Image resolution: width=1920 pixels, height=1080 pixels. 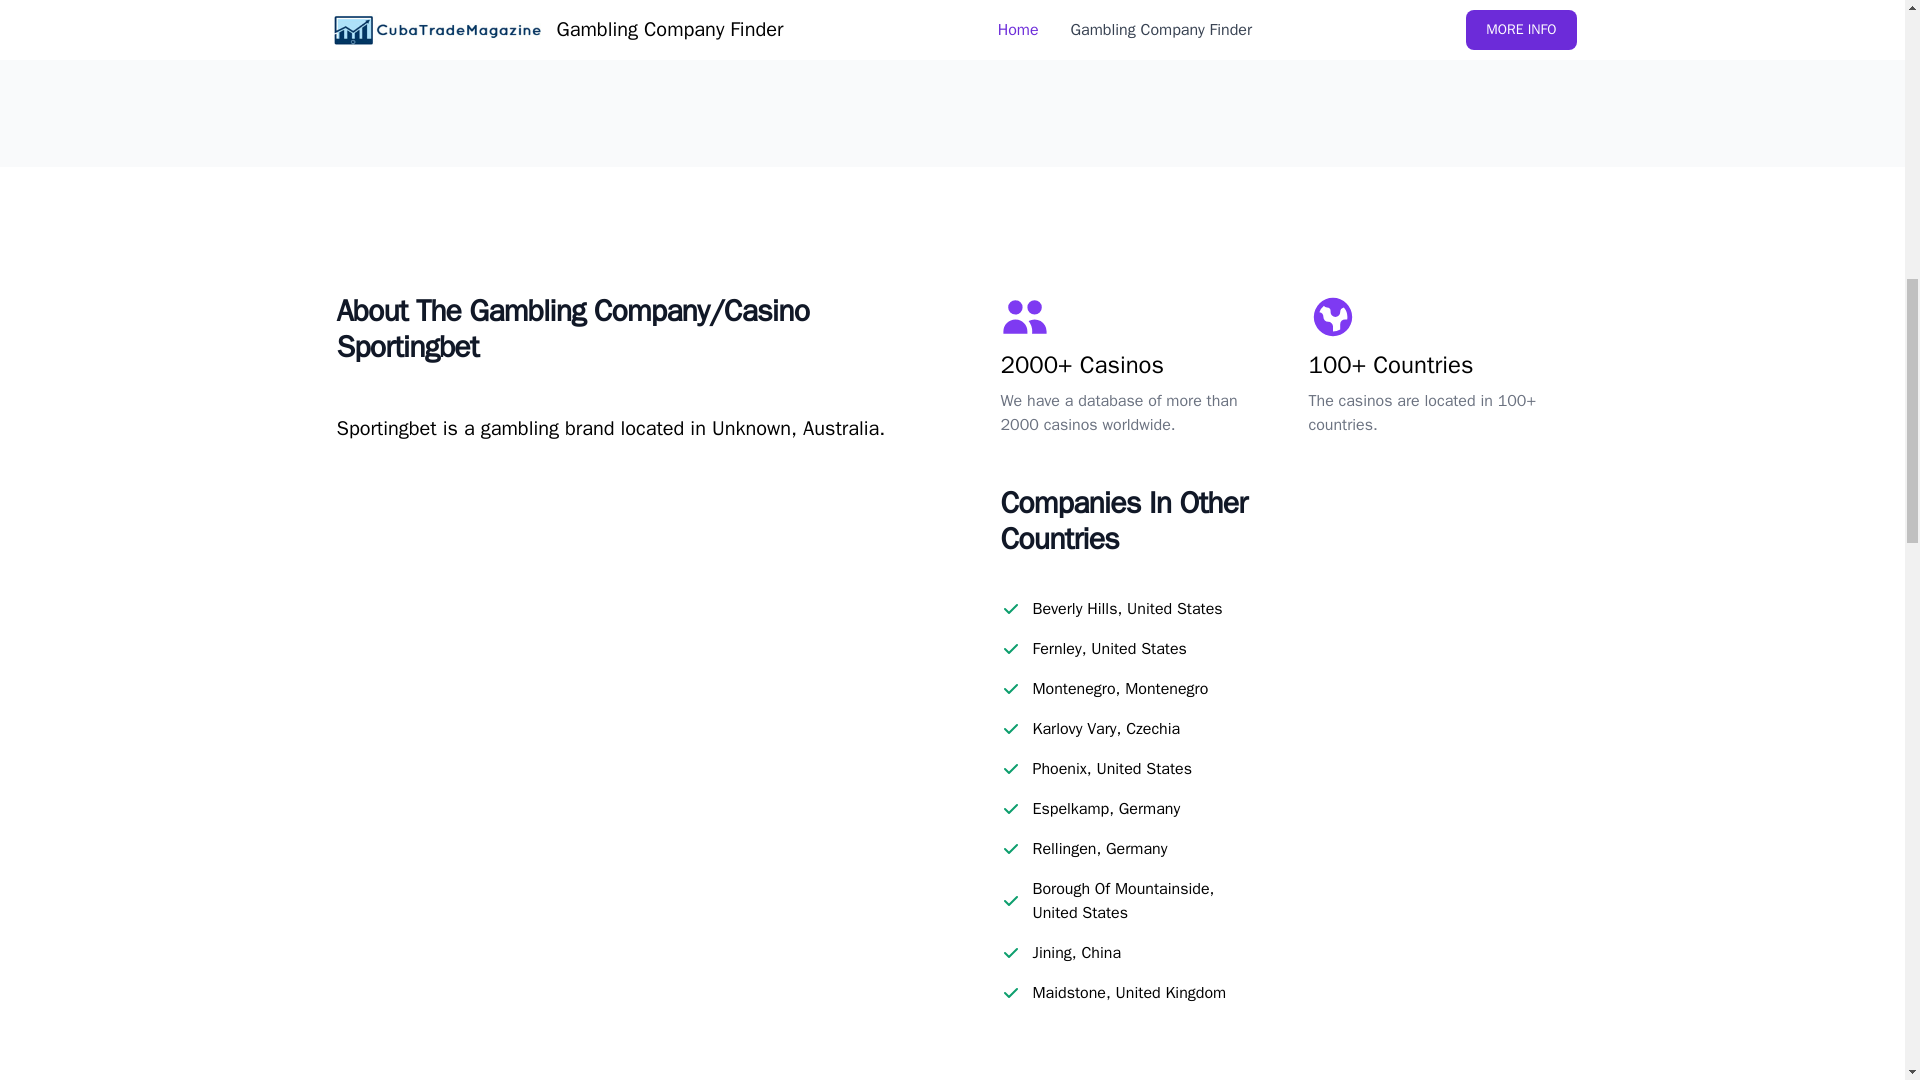 What do you see at coordinates (1111, 768) in the screenshot?
I see `Phoenix, United States` at bounding box center [1111, 768].